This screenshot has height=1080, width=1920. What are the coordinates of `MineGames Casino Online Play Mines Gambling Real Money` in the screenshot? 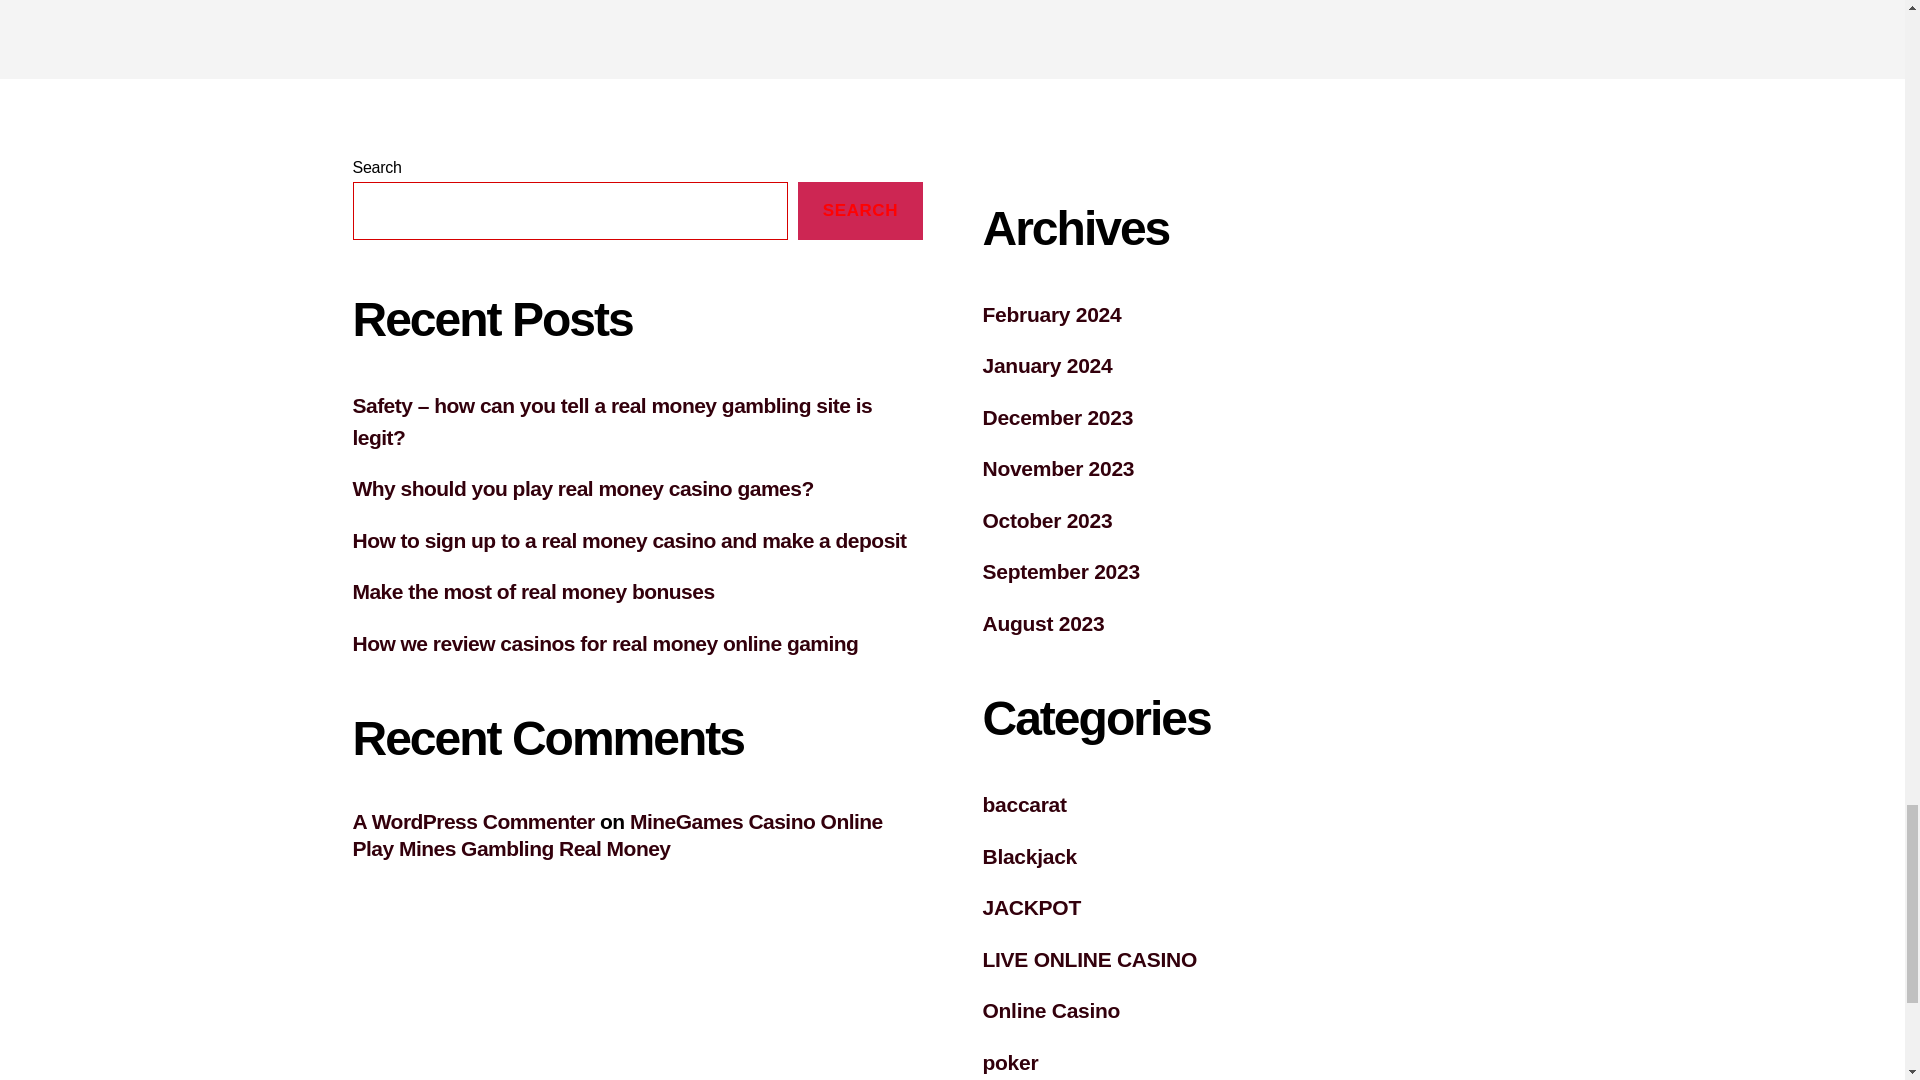 It's located at (616, 834).